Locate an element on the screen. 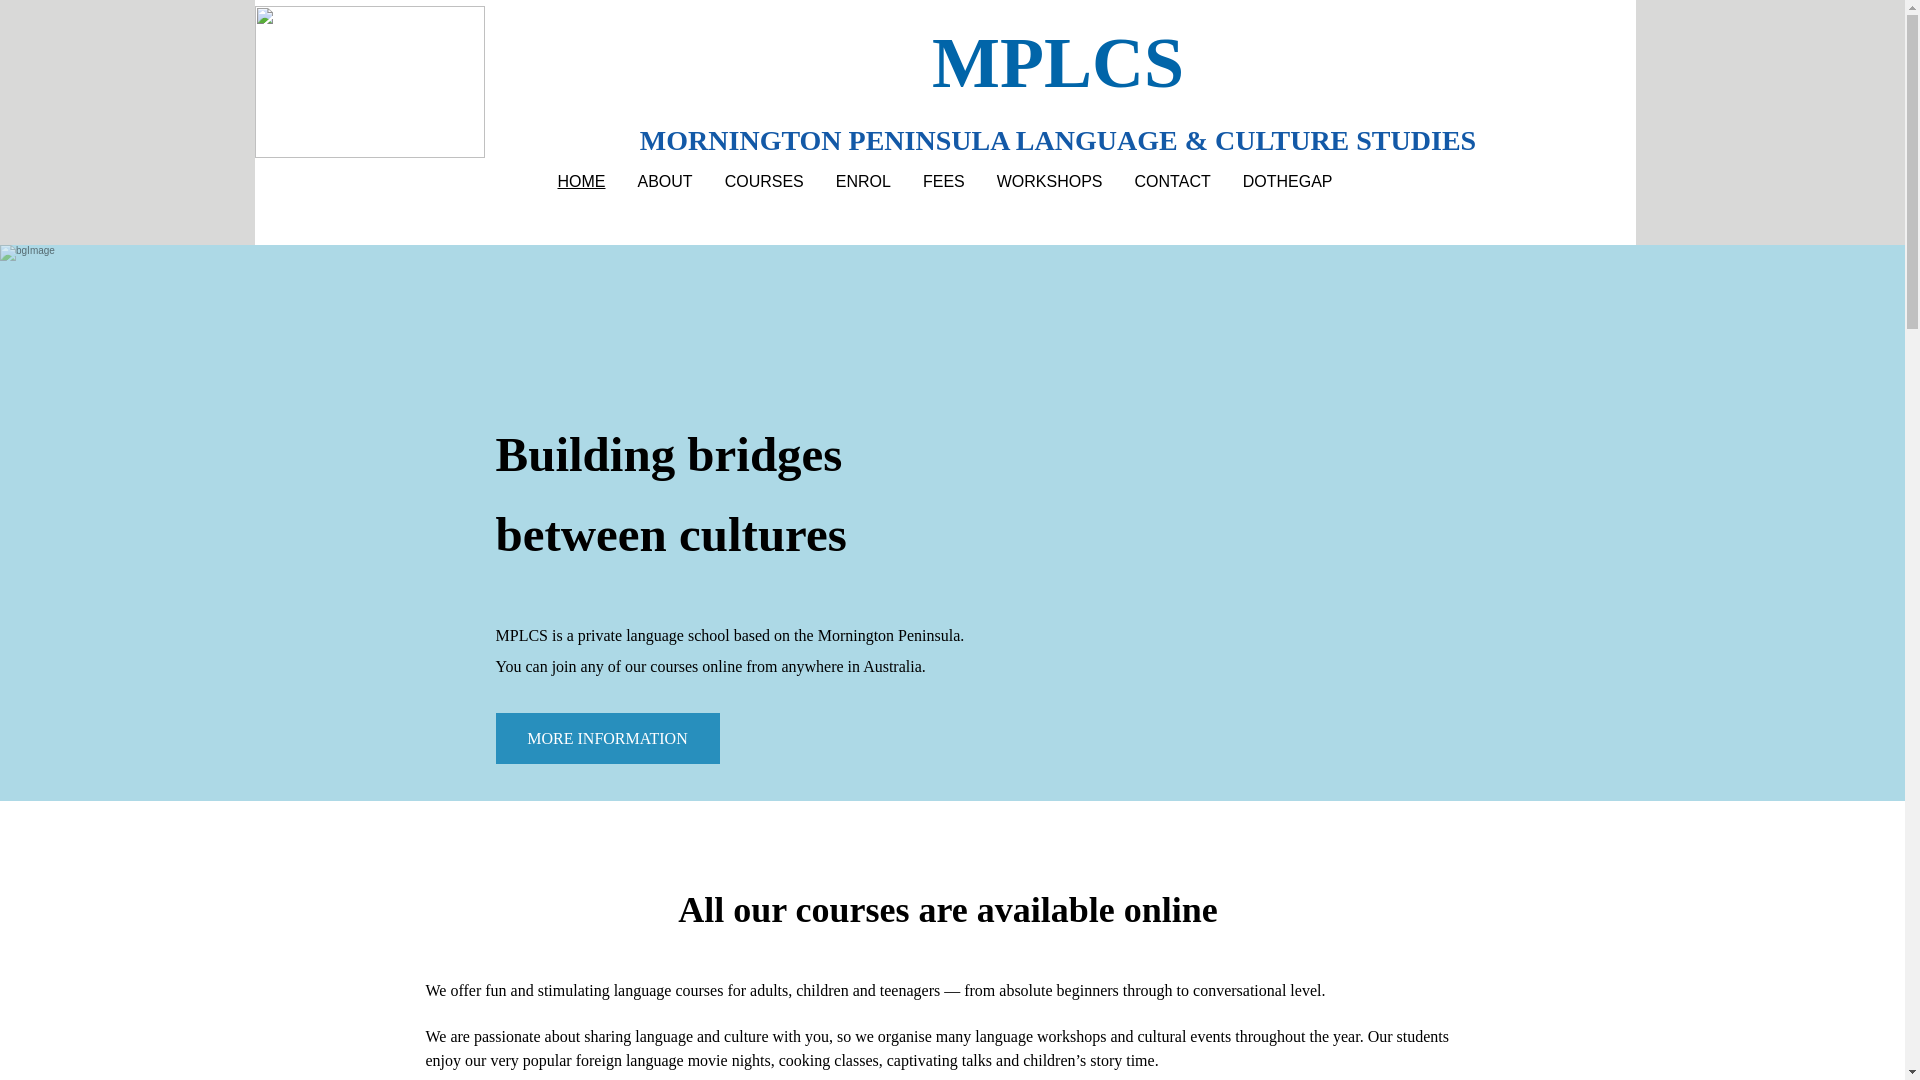 The image size is (1920, 1080). WORKSHOPS is located at coordinates (1050, 182).